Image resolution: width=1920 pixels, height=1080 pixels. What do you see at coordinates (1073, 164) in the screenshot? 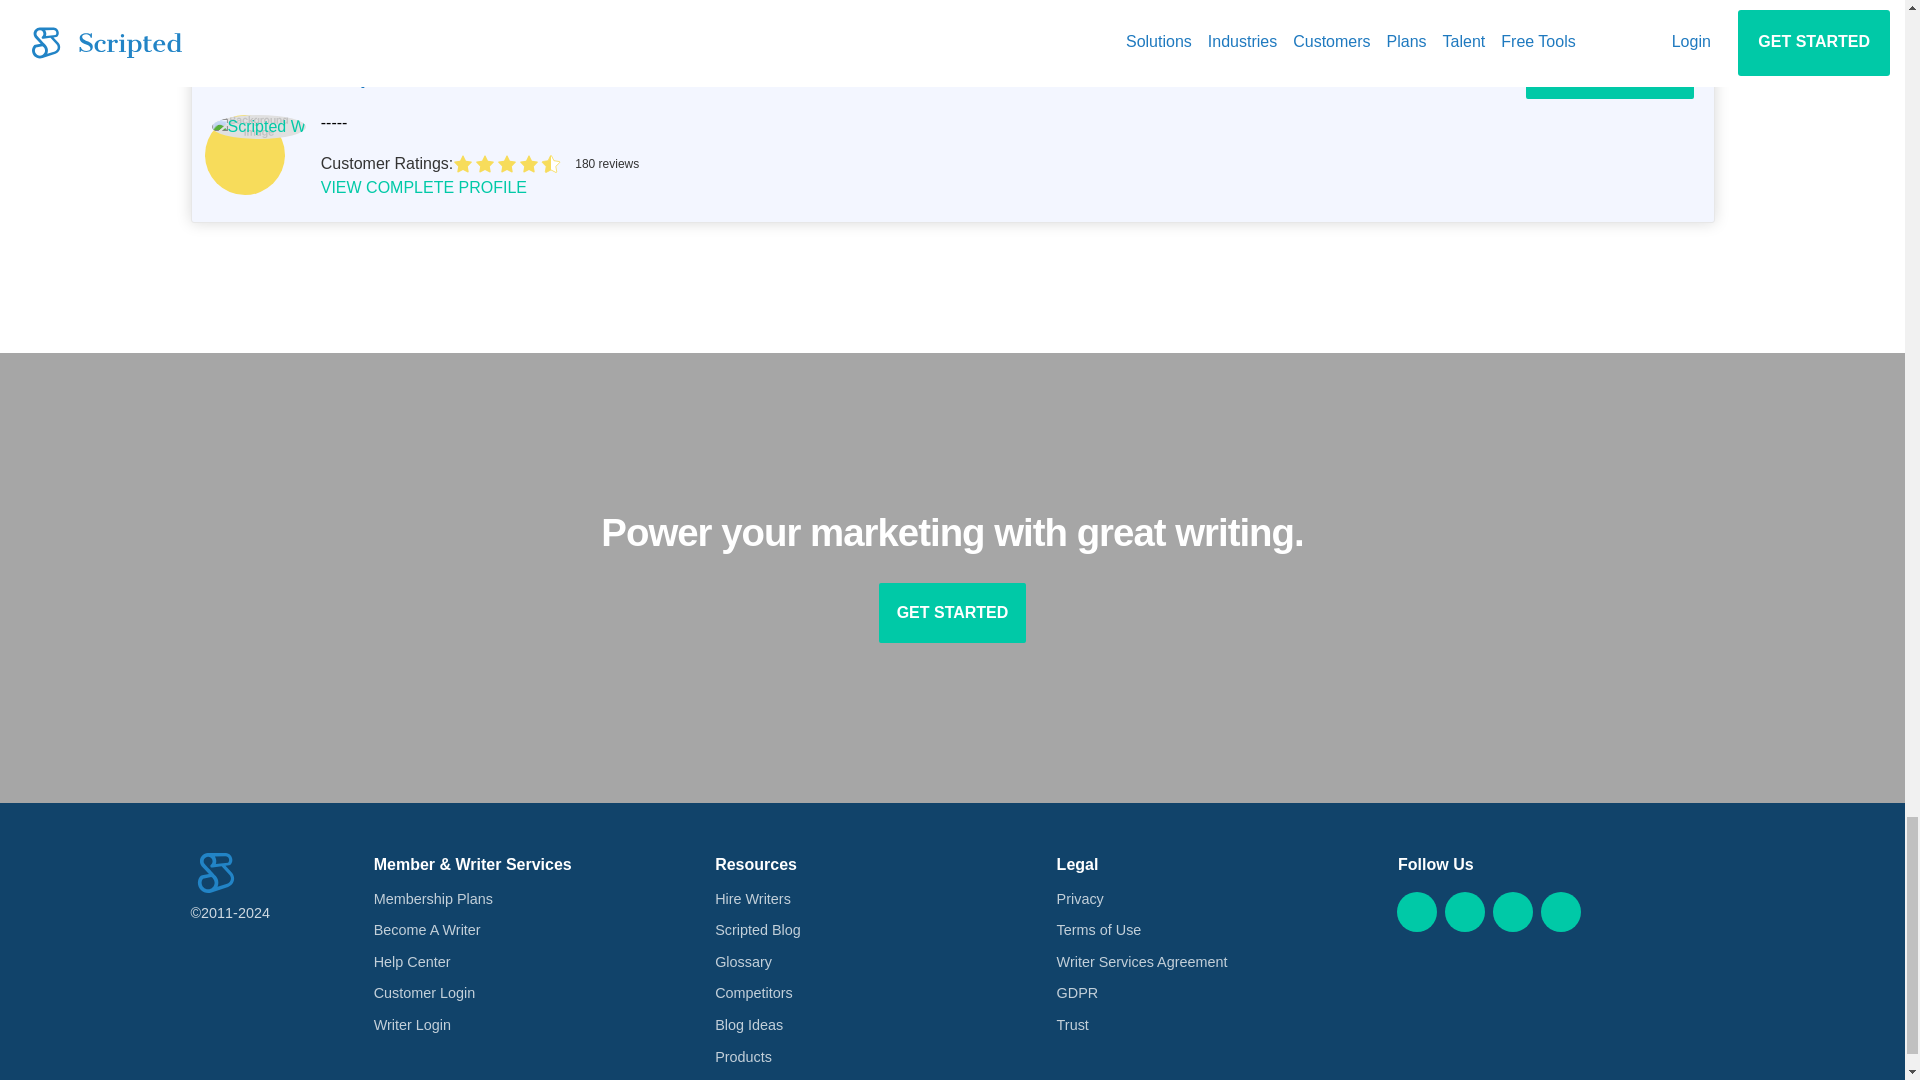
I see `4.8 Average Rating` at bounding box center [1073, 164].